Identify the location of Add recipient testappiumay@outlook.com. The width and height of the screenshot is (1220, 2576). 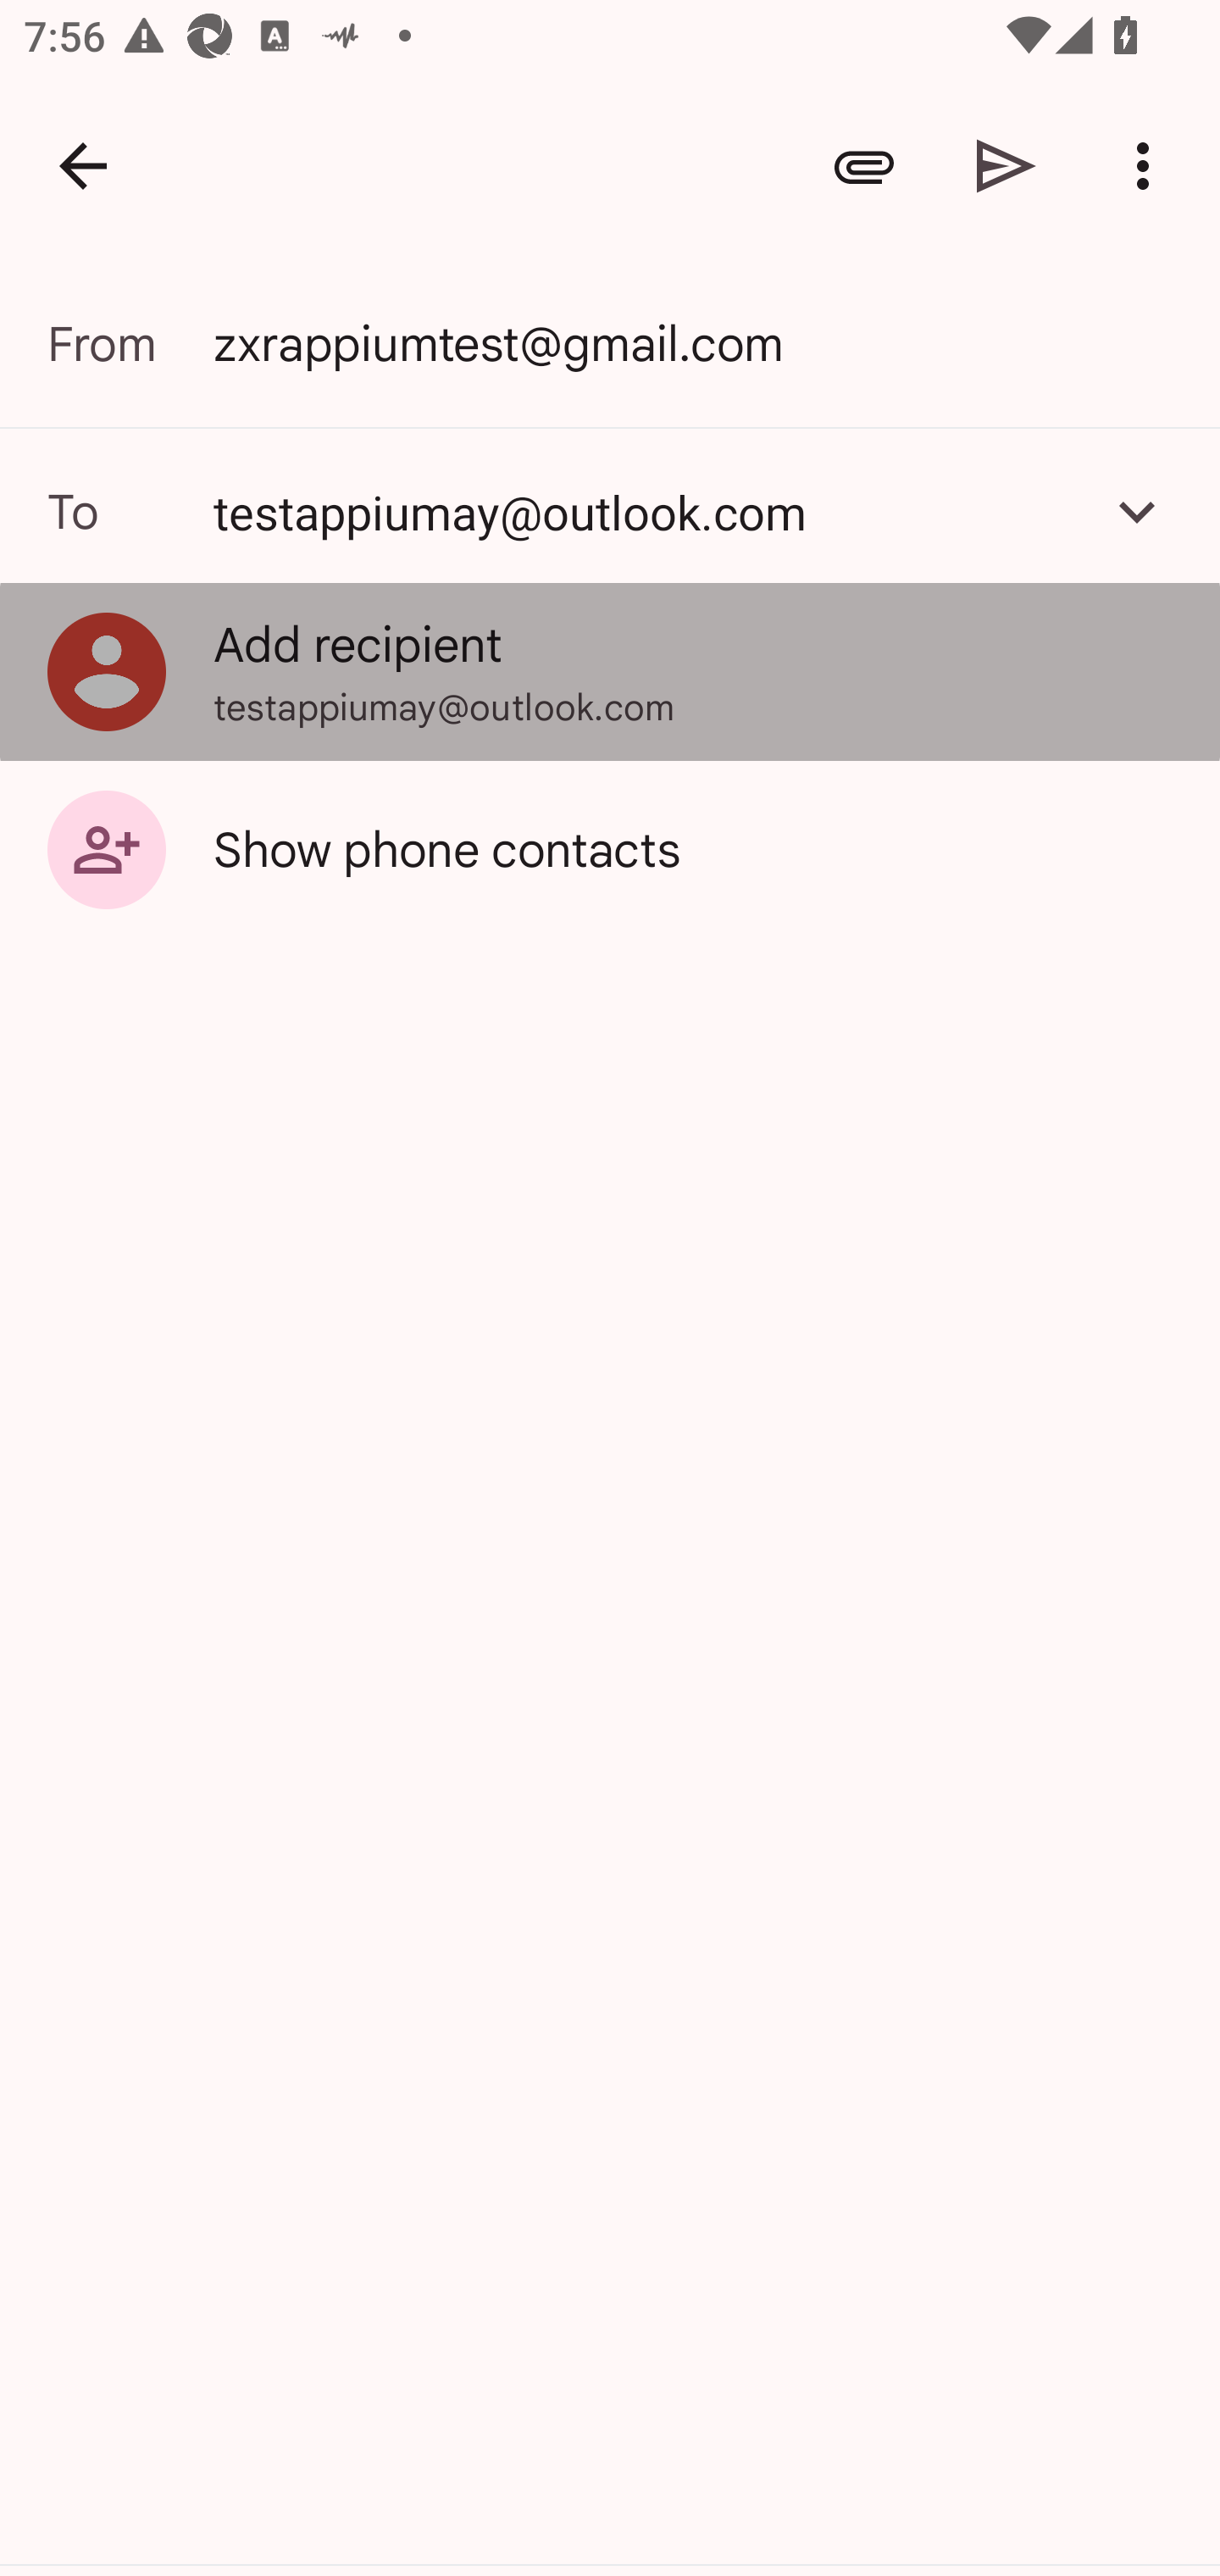
(610, 671).